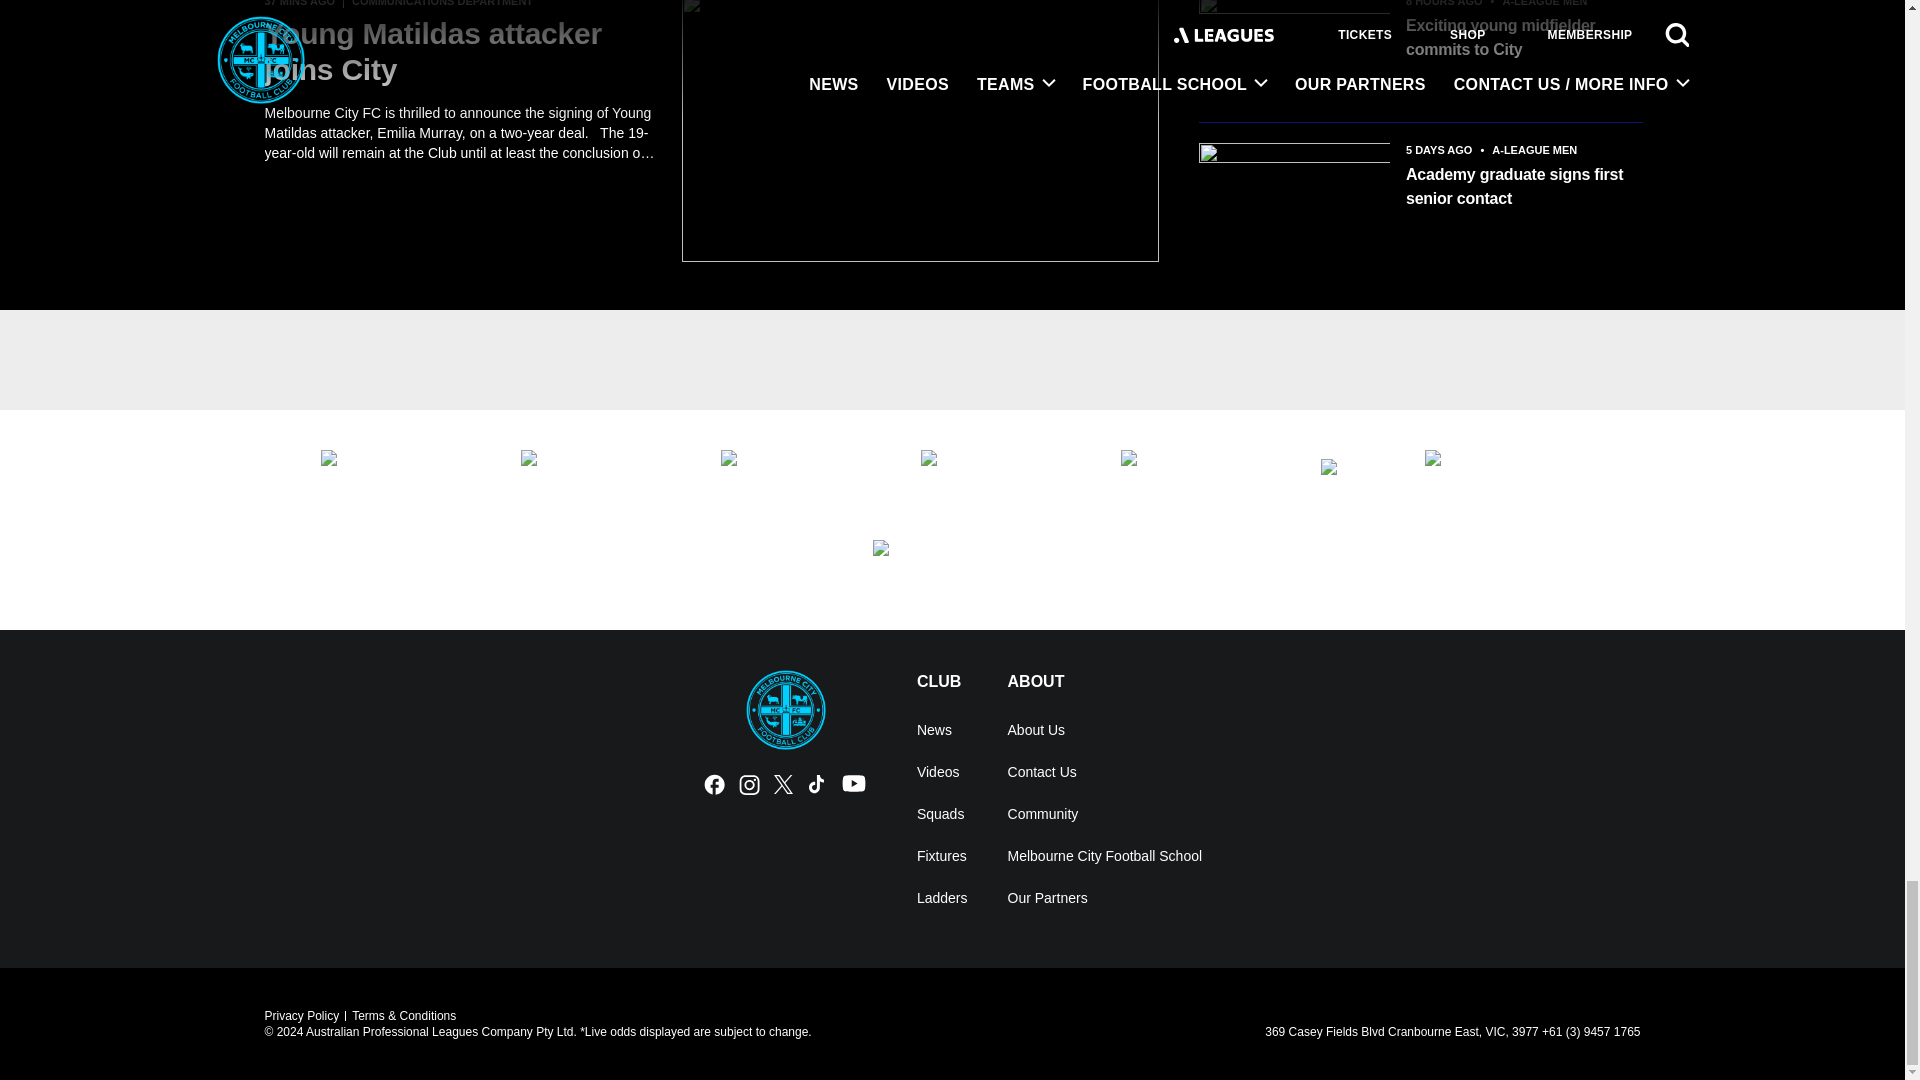 The height and width of the screenshot is (1080, 1920). Describe the element at coordinates (952, 564) in the screenshot. I see `PUMA` at that location.